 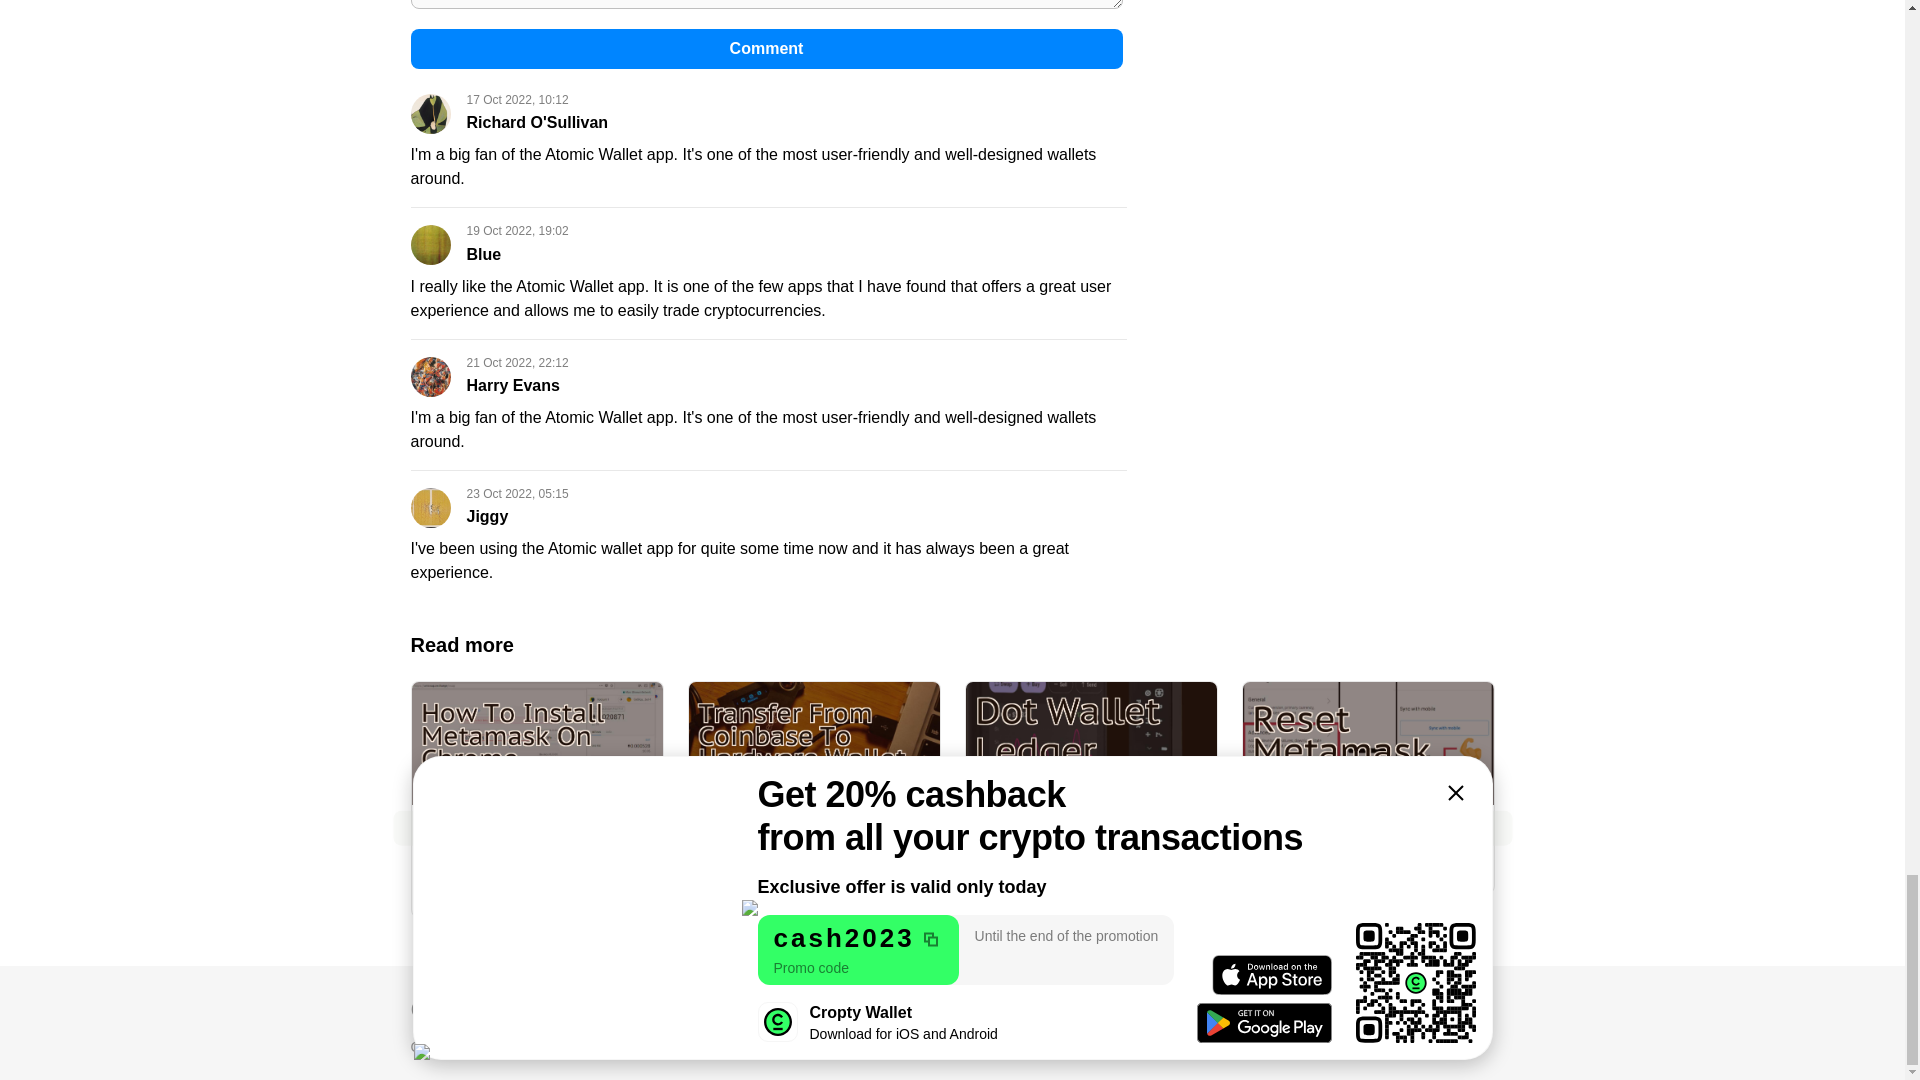 I want to click on Transfer From Coinbase To Hardware Wallet, so click(x=812, y=790).